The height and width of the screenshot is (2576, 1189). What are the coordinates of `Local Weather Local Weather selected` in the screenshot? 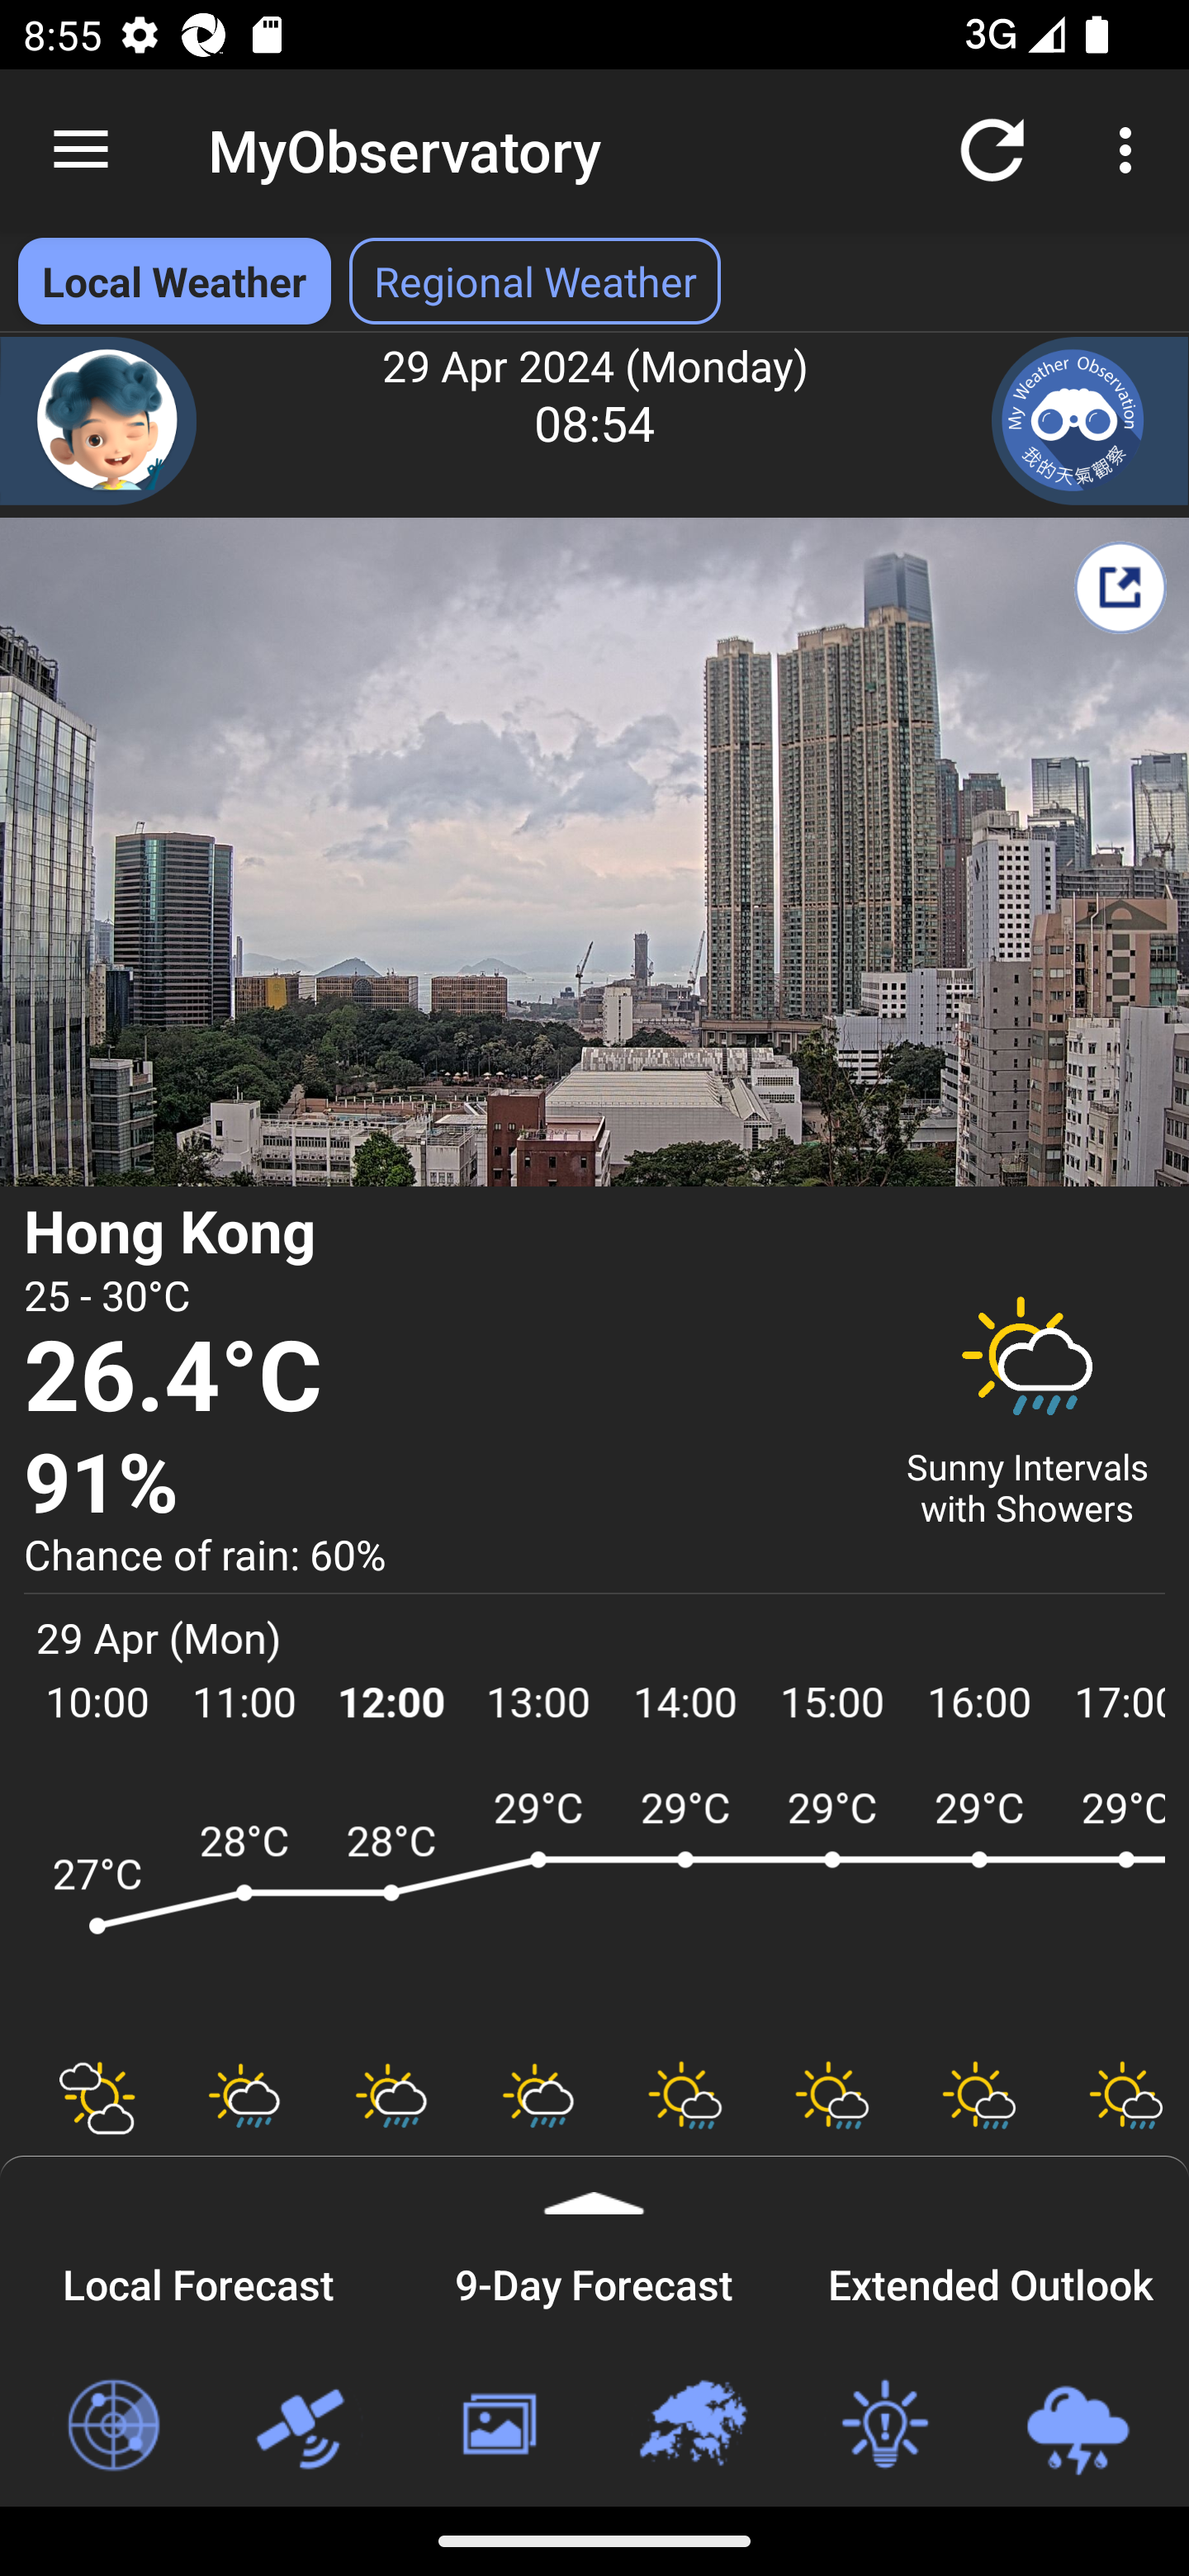 It's located at (173, 281).